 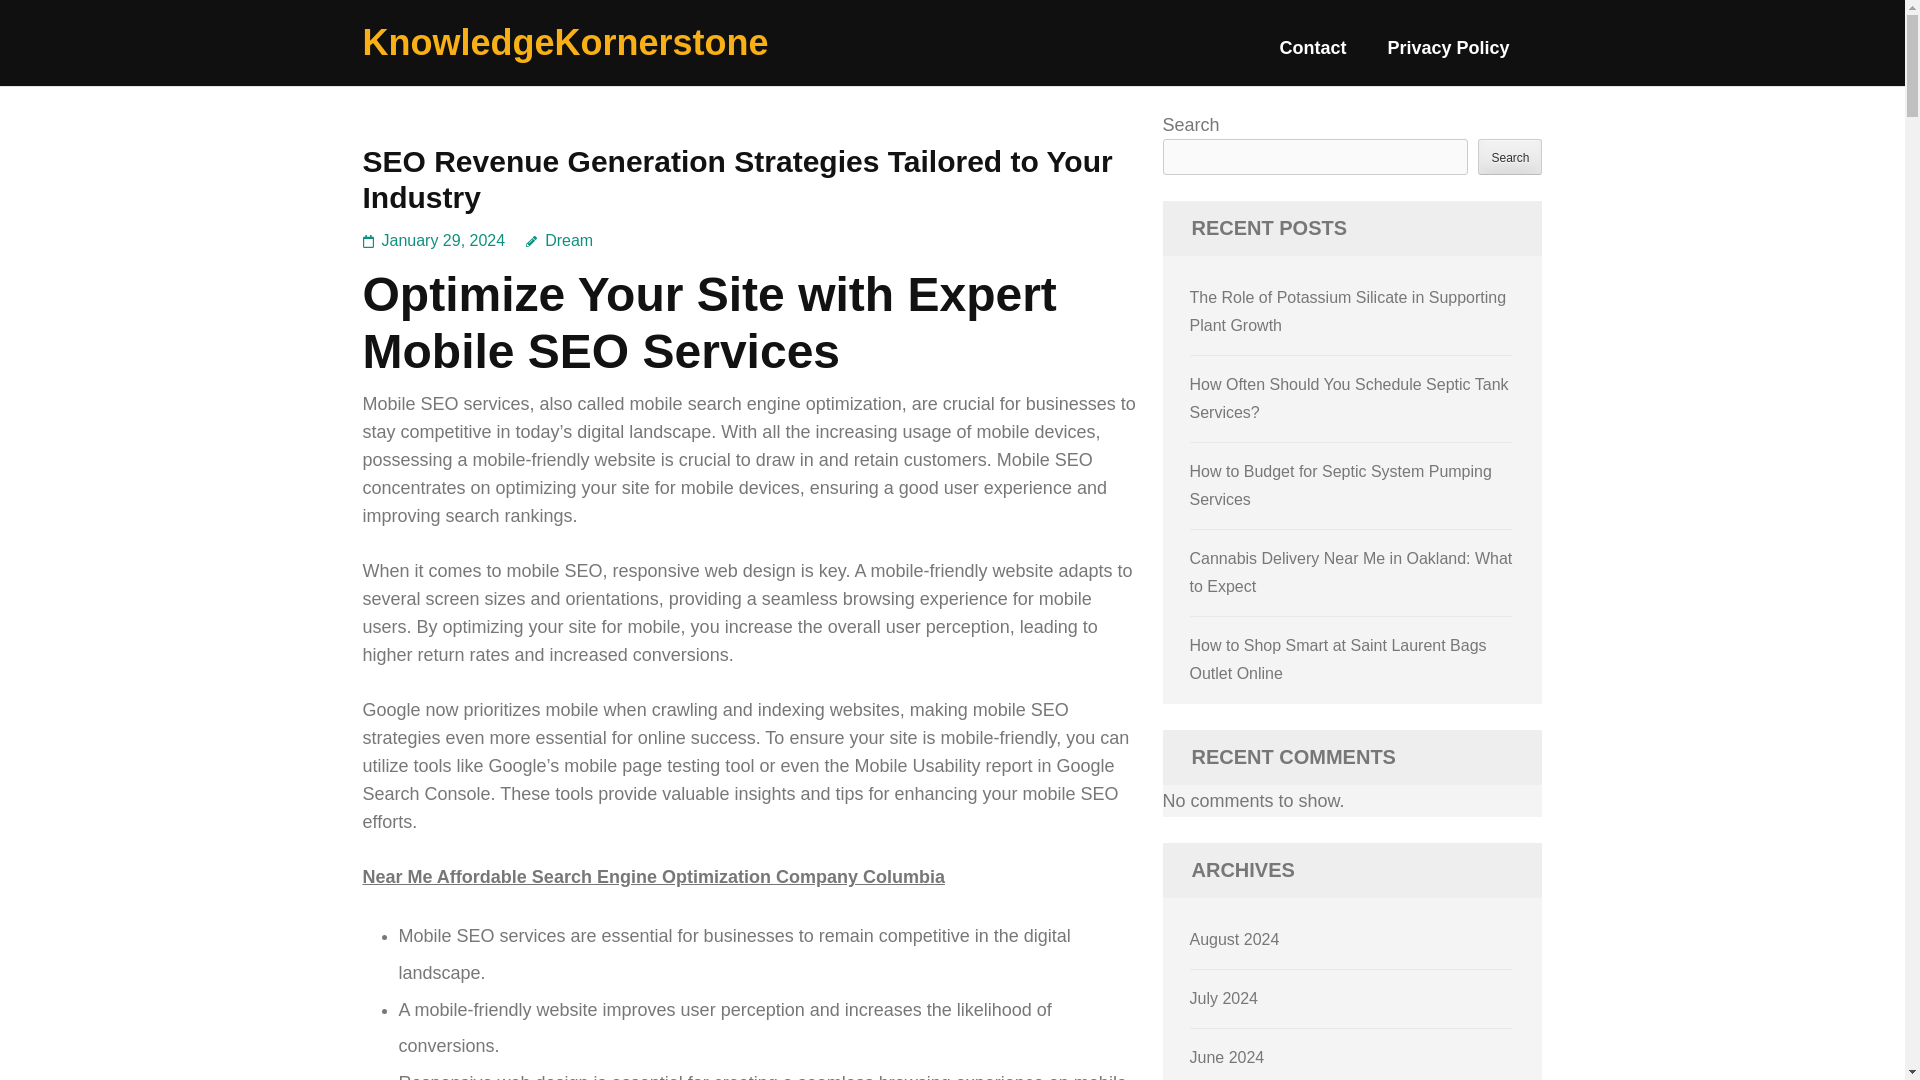 I want to click on August 2024, so click(x=1235, y=939).